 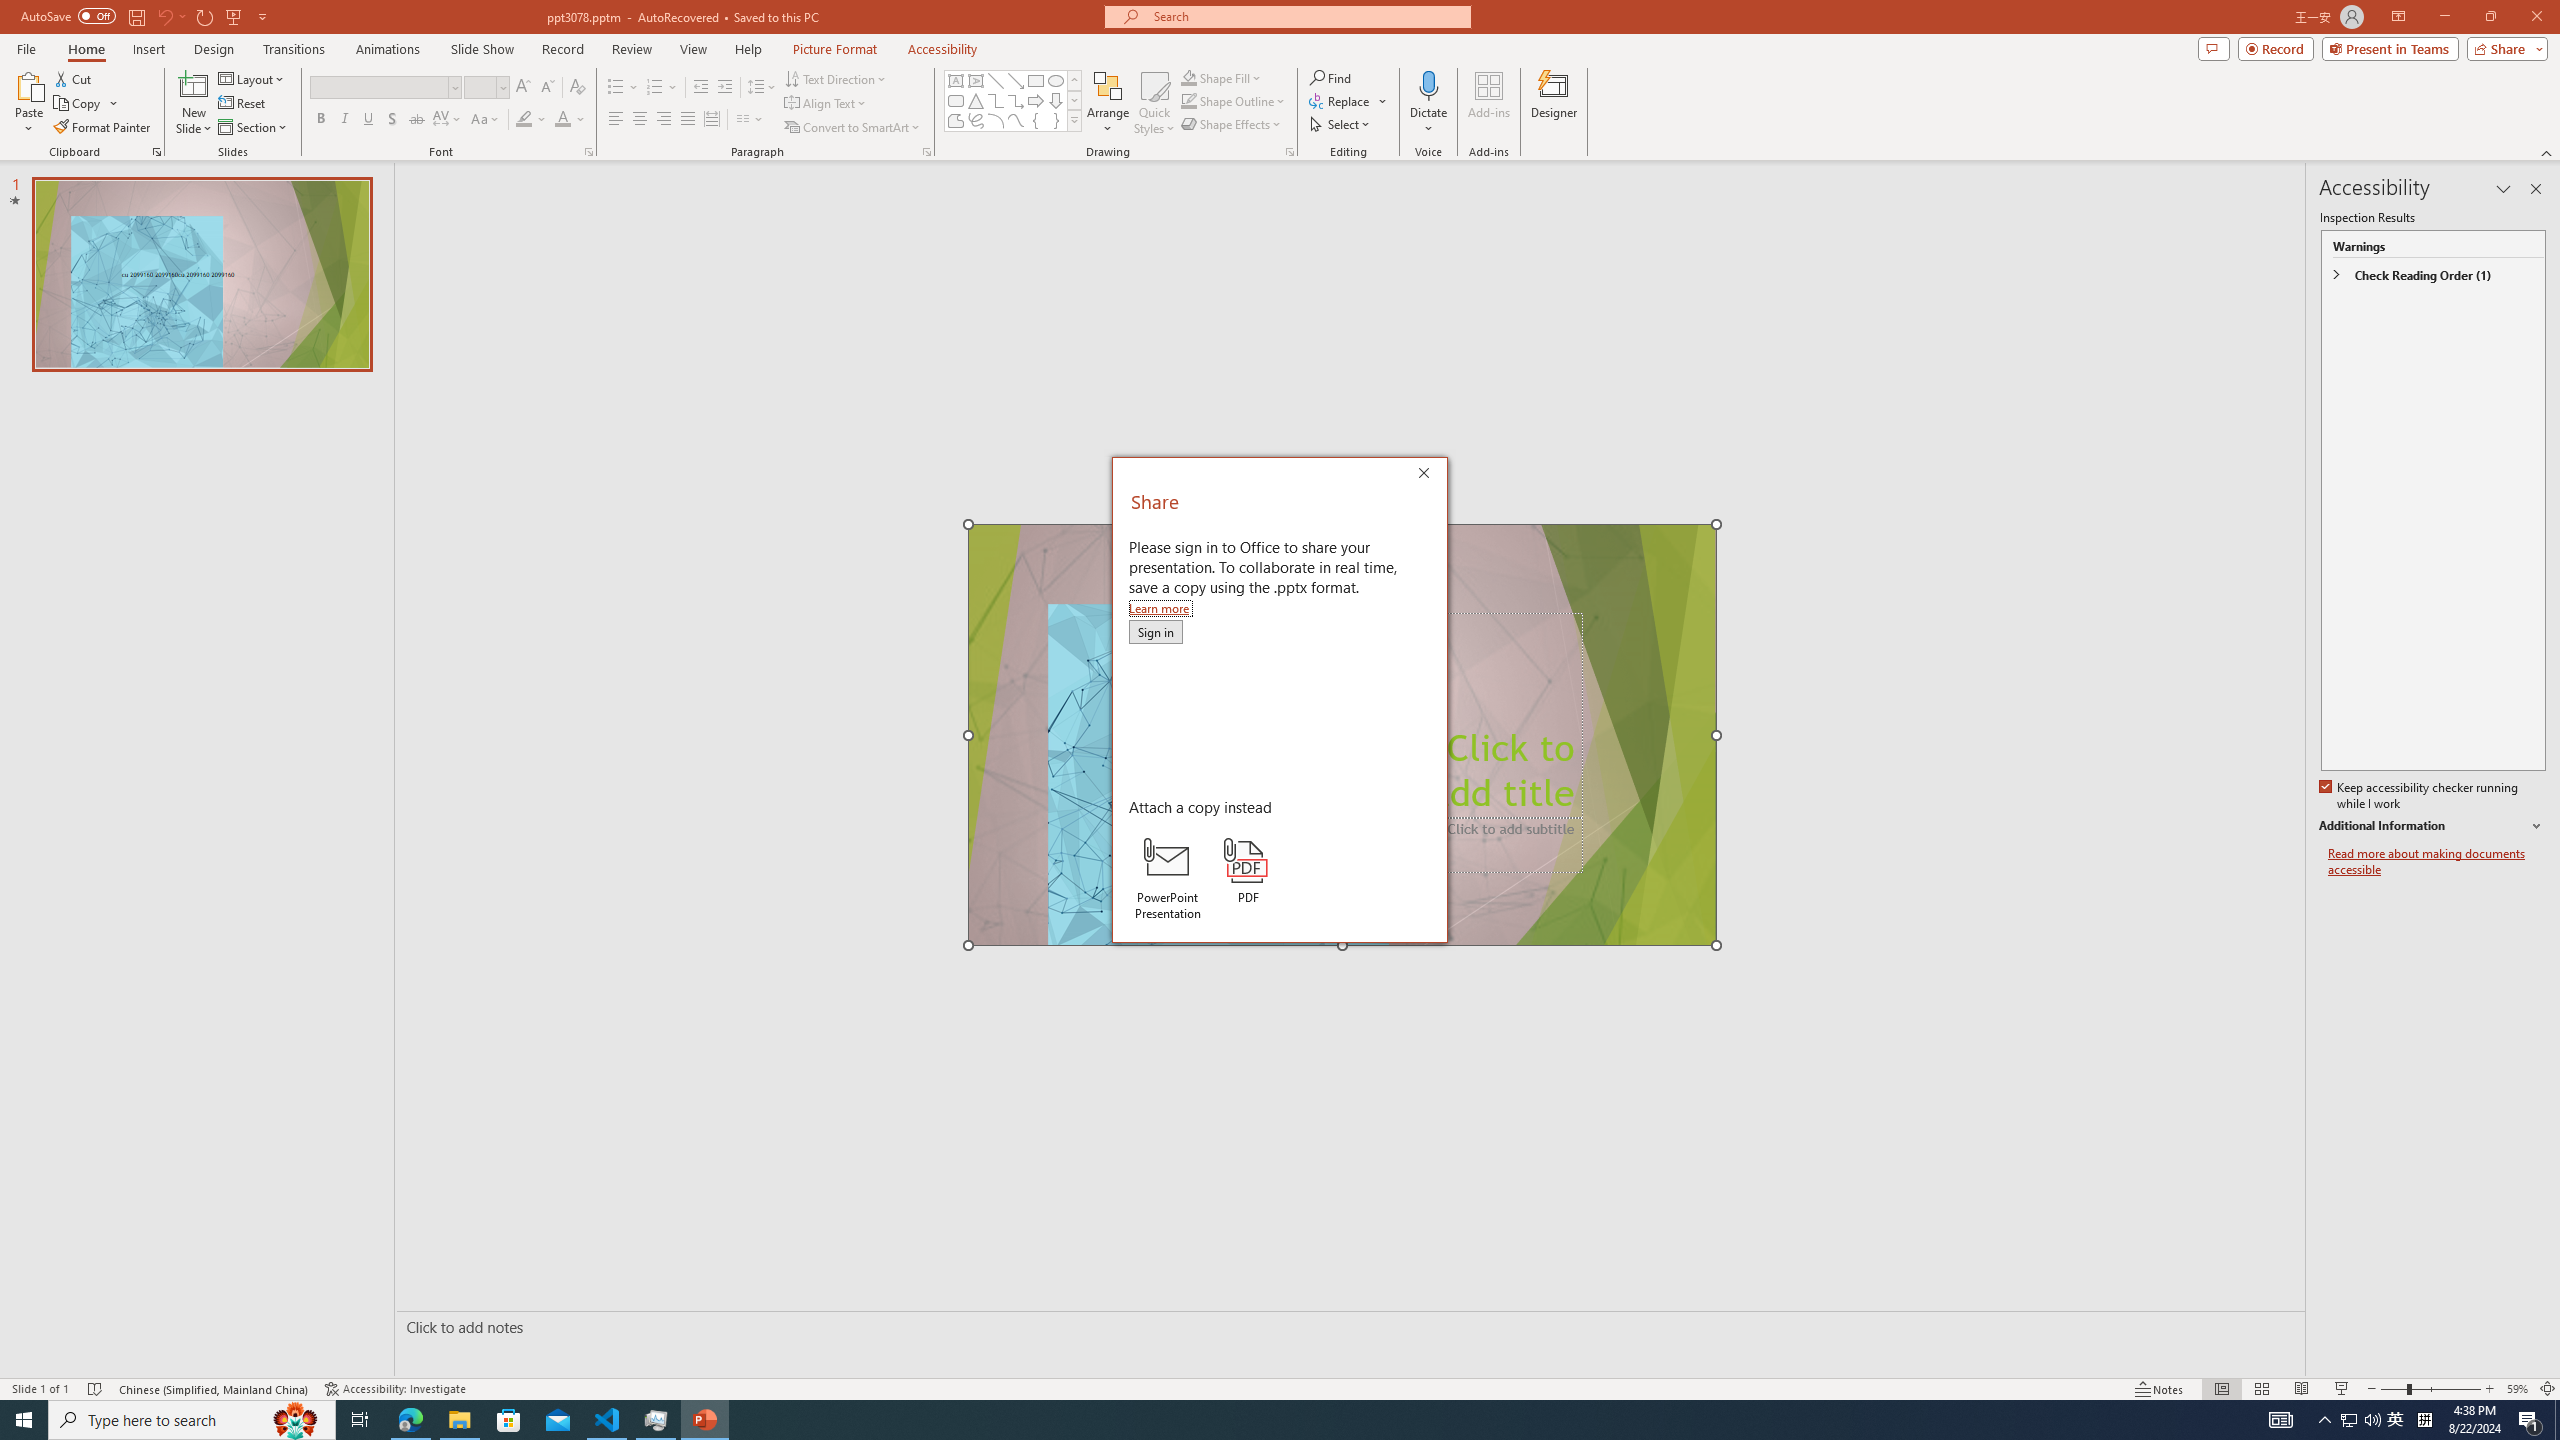 I want to click on Center, so click(x=640, y=120).